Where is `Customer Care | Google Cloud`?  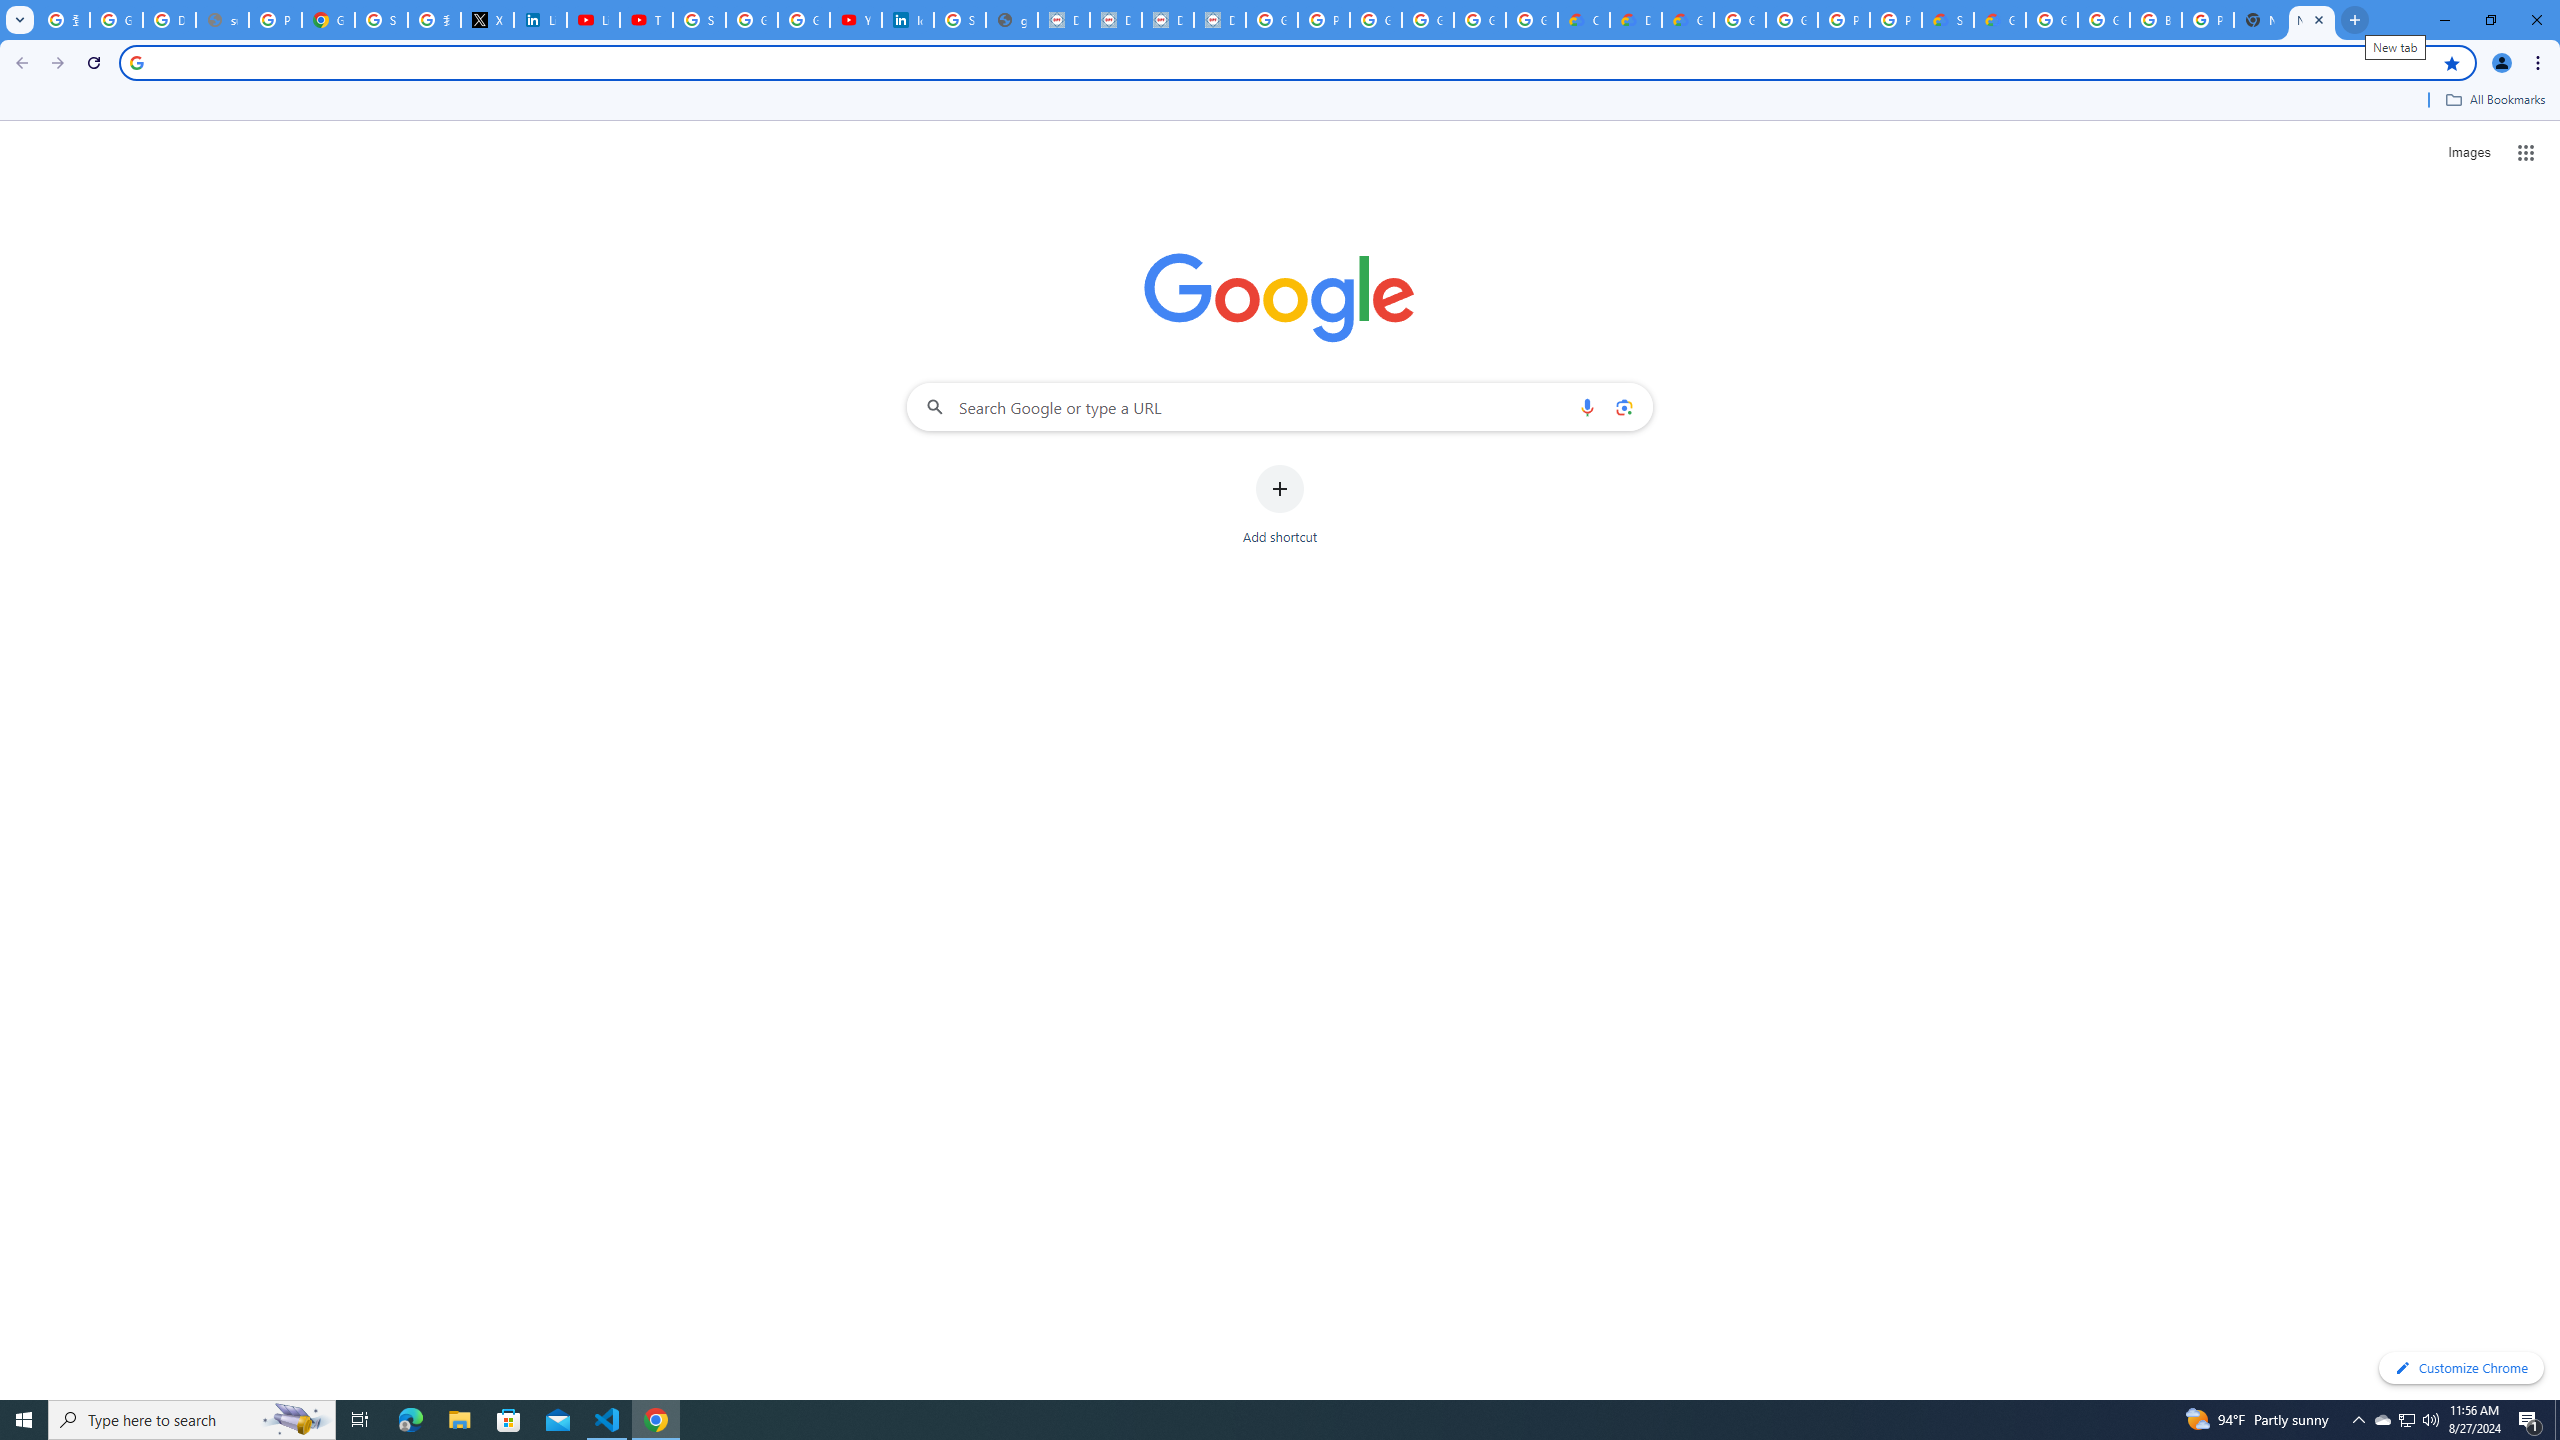
Customer Care | Google Cloud is located at coordinates (1582, 20).